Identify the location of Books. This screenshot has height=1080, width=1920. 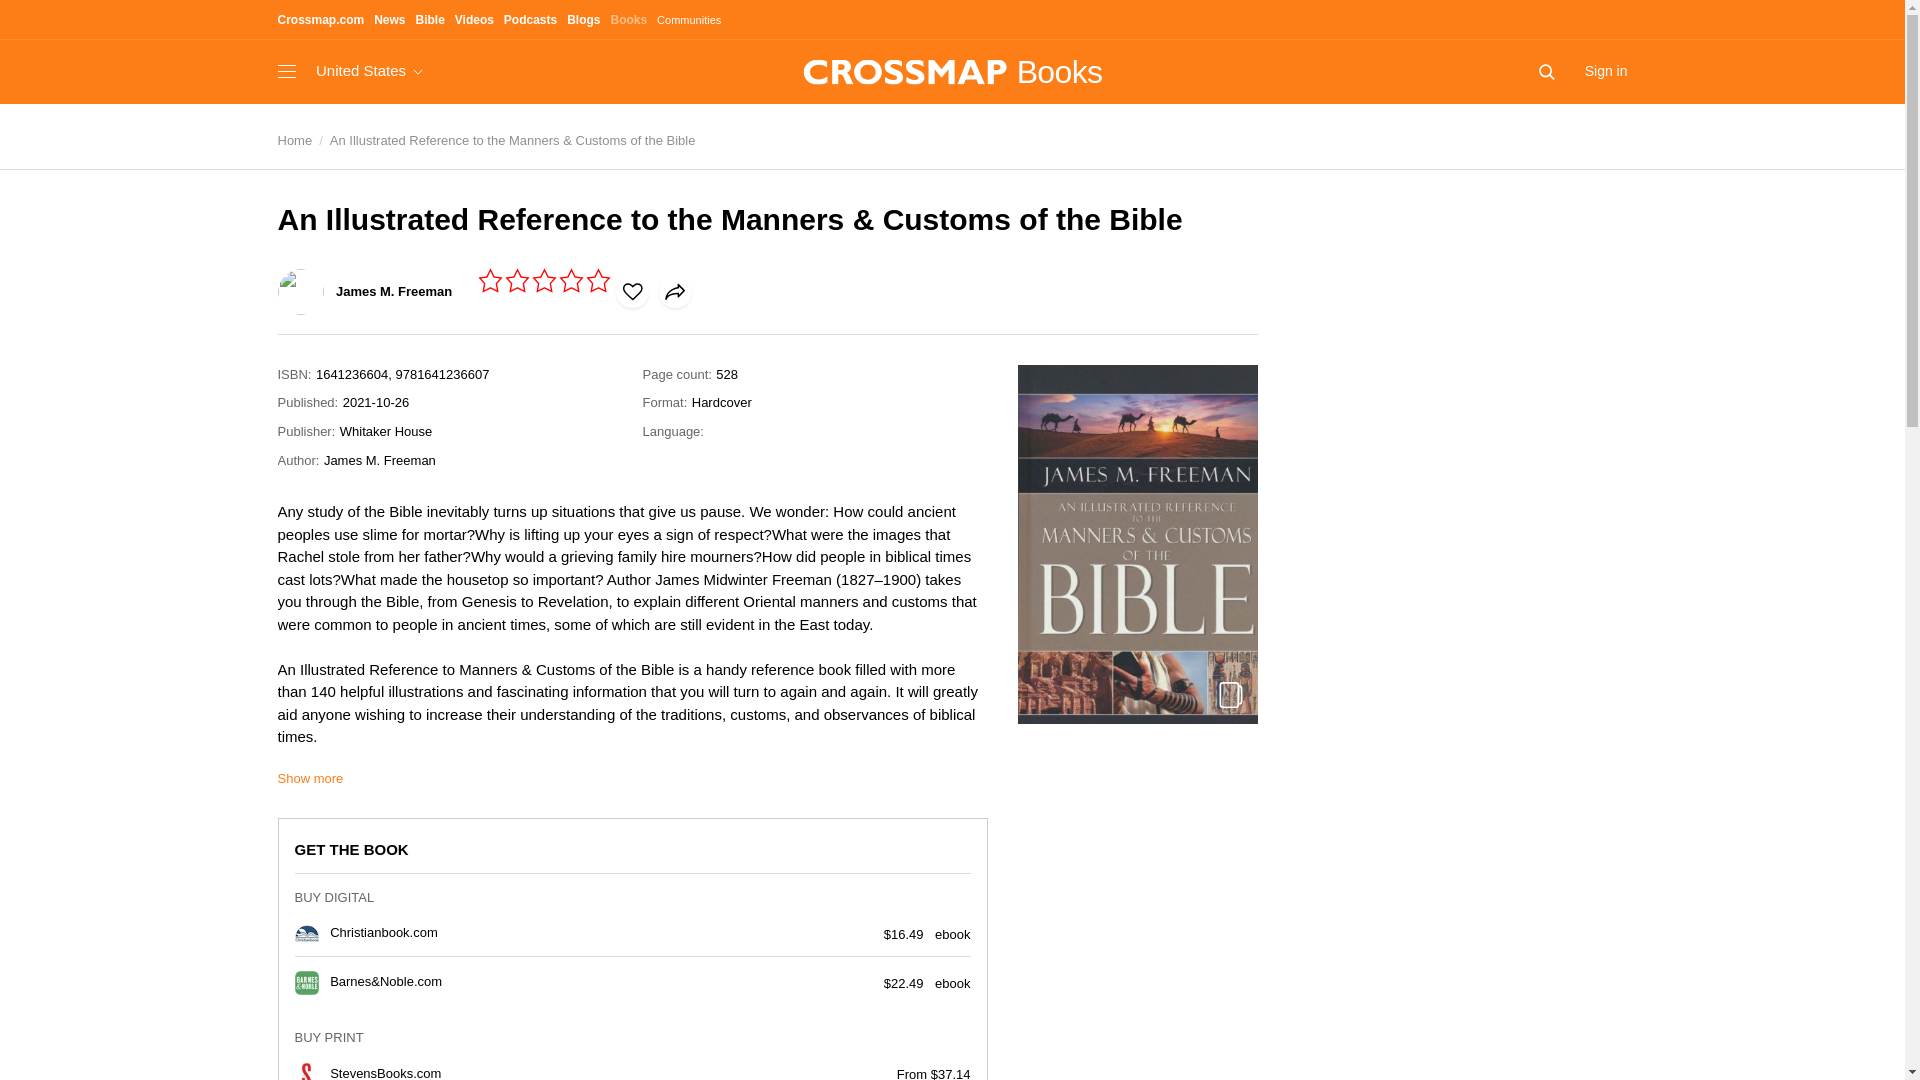
(628, 22).